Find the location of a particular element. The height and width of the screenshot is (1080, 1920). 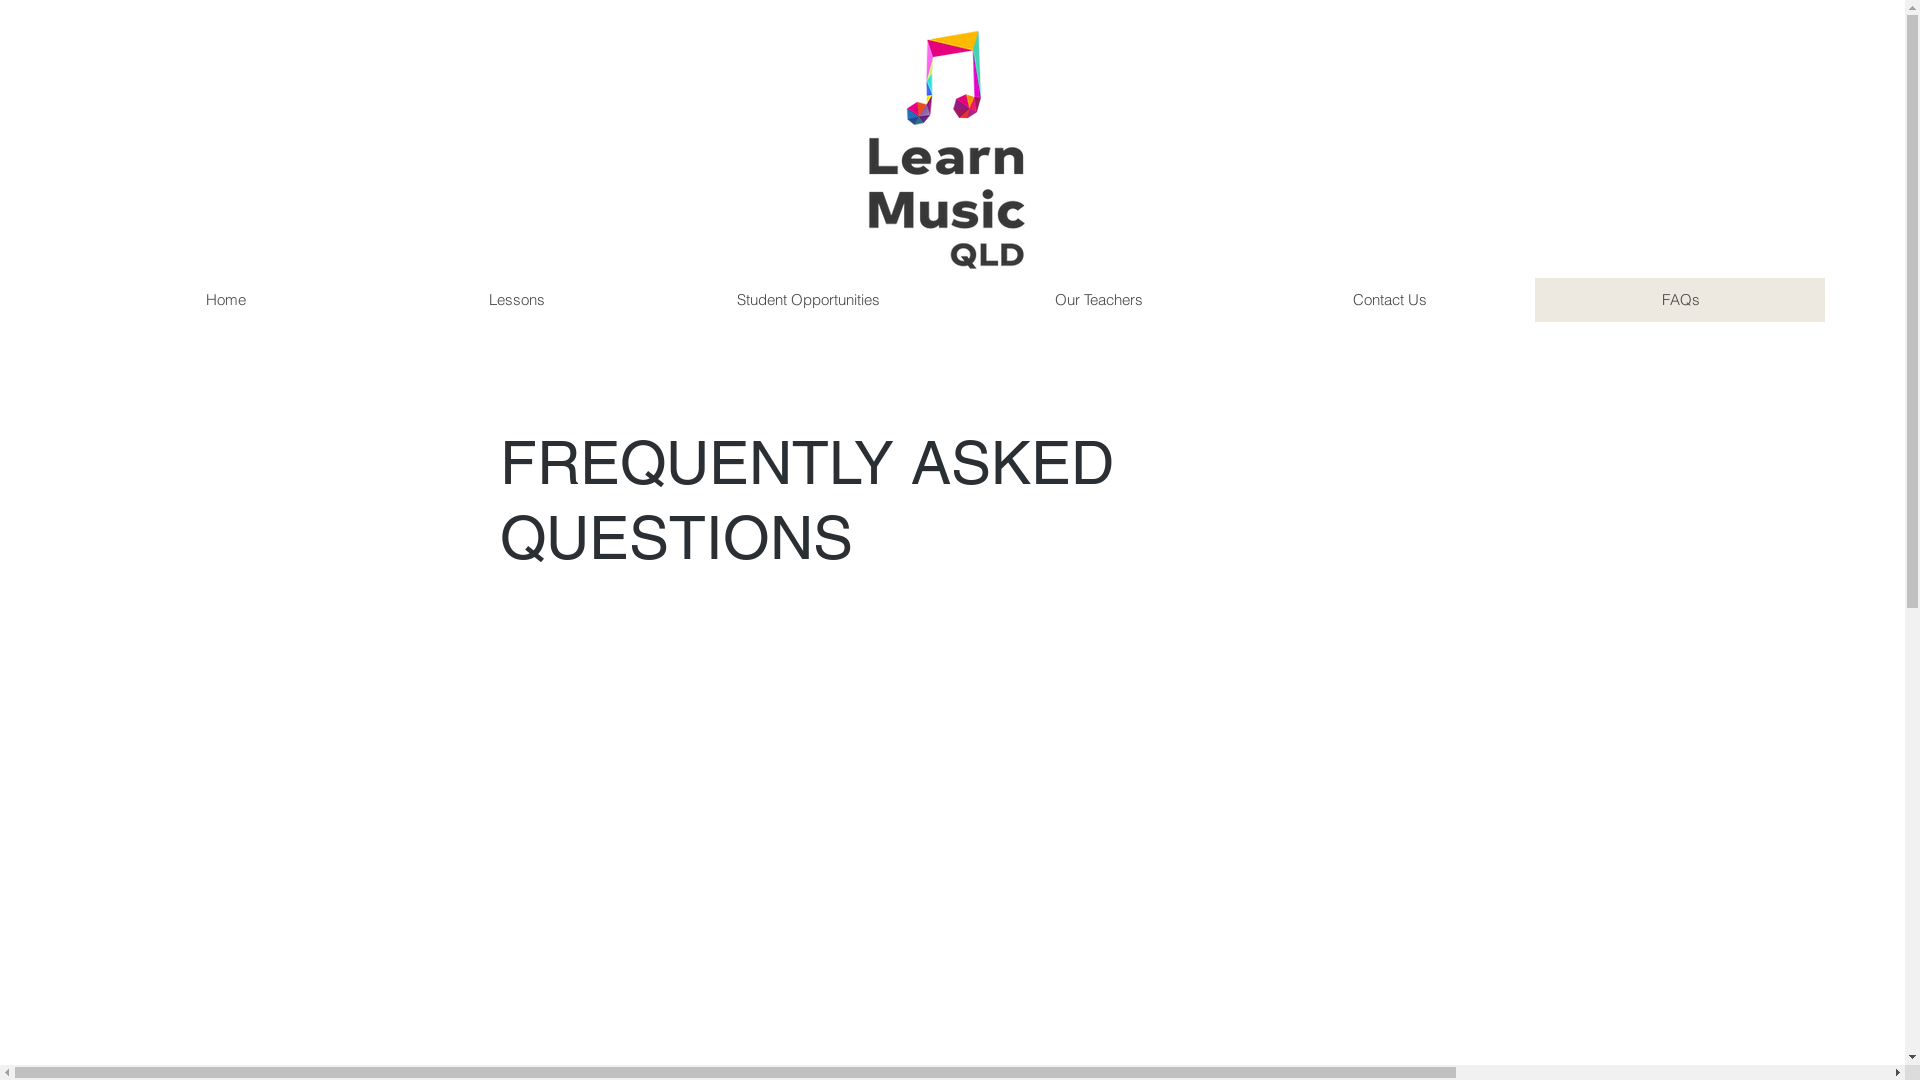

Contact Us is located at coordinates (1390, 300).